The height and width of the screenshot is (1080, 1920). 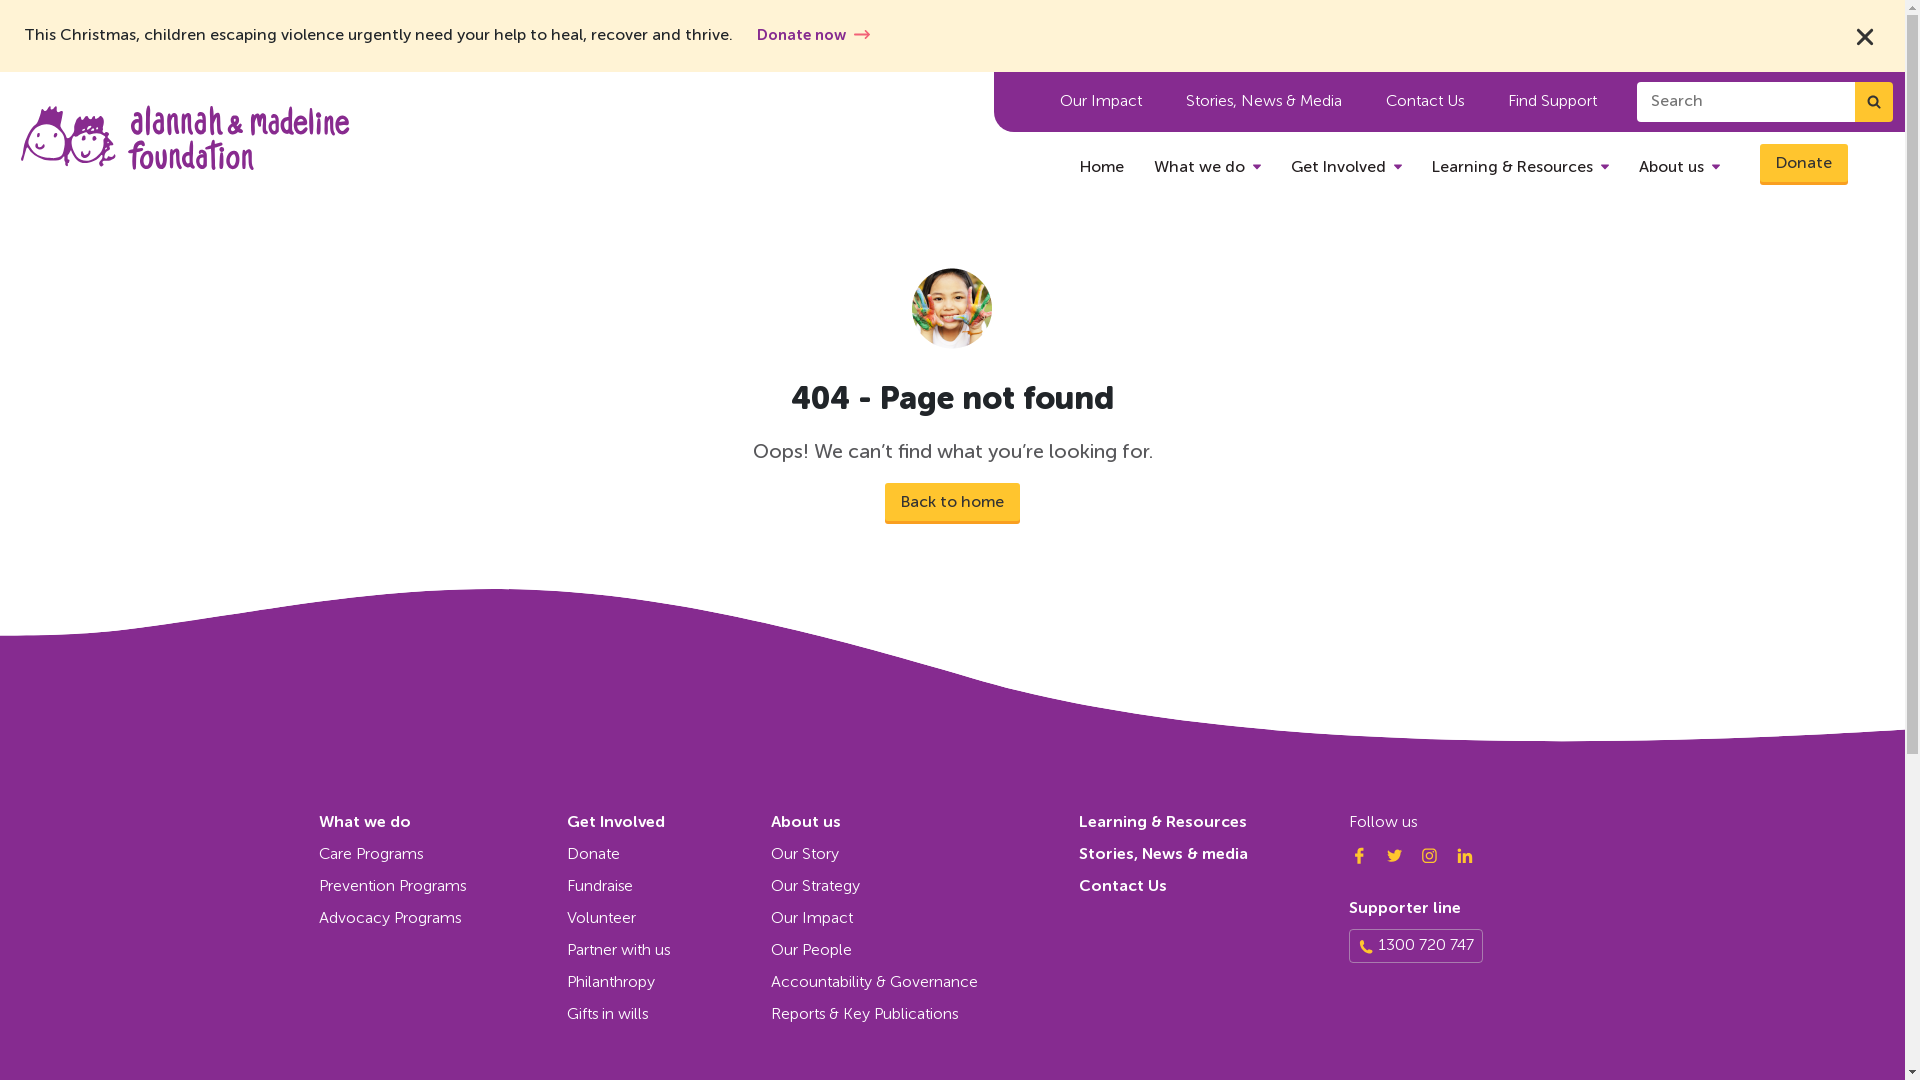 I want to click on Our People, so click(x=925, y=951).